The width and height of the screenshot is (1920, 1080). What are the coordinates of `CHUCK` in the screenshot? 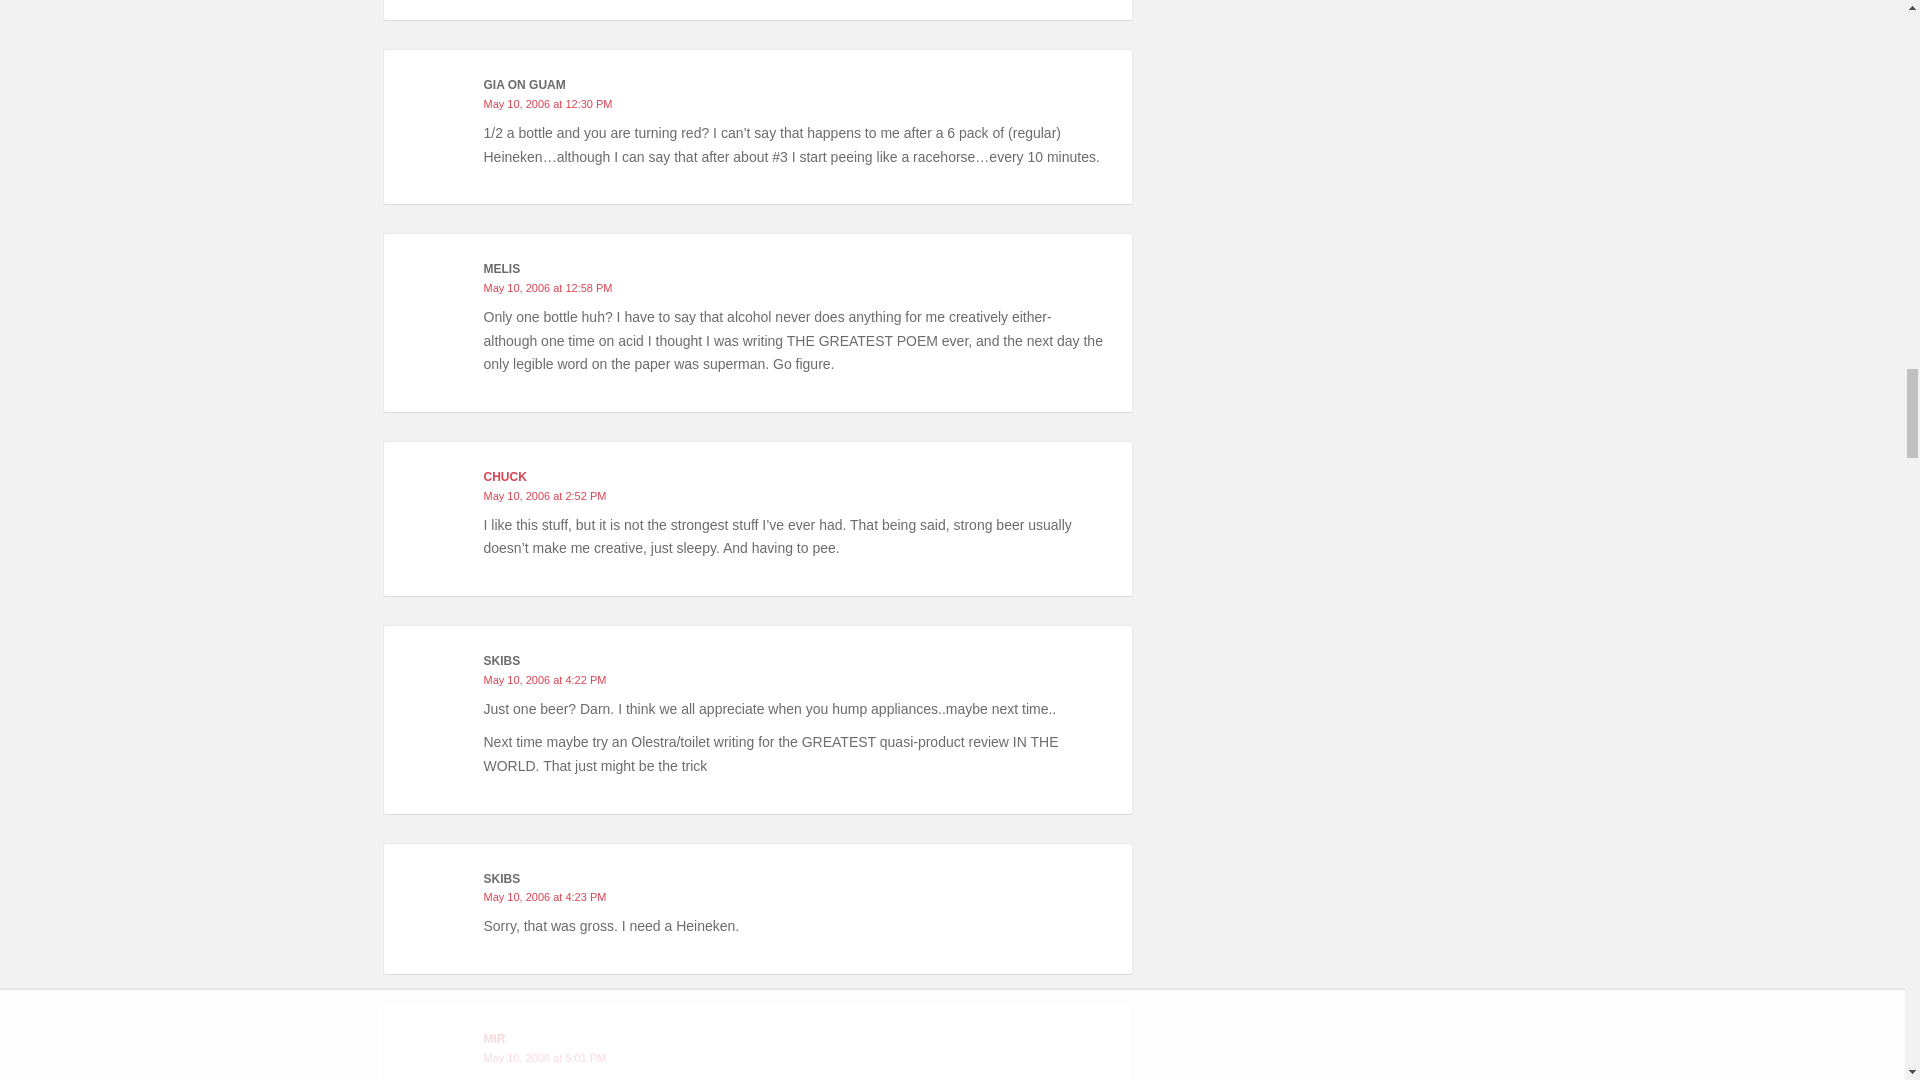 It's located at (504, 476).